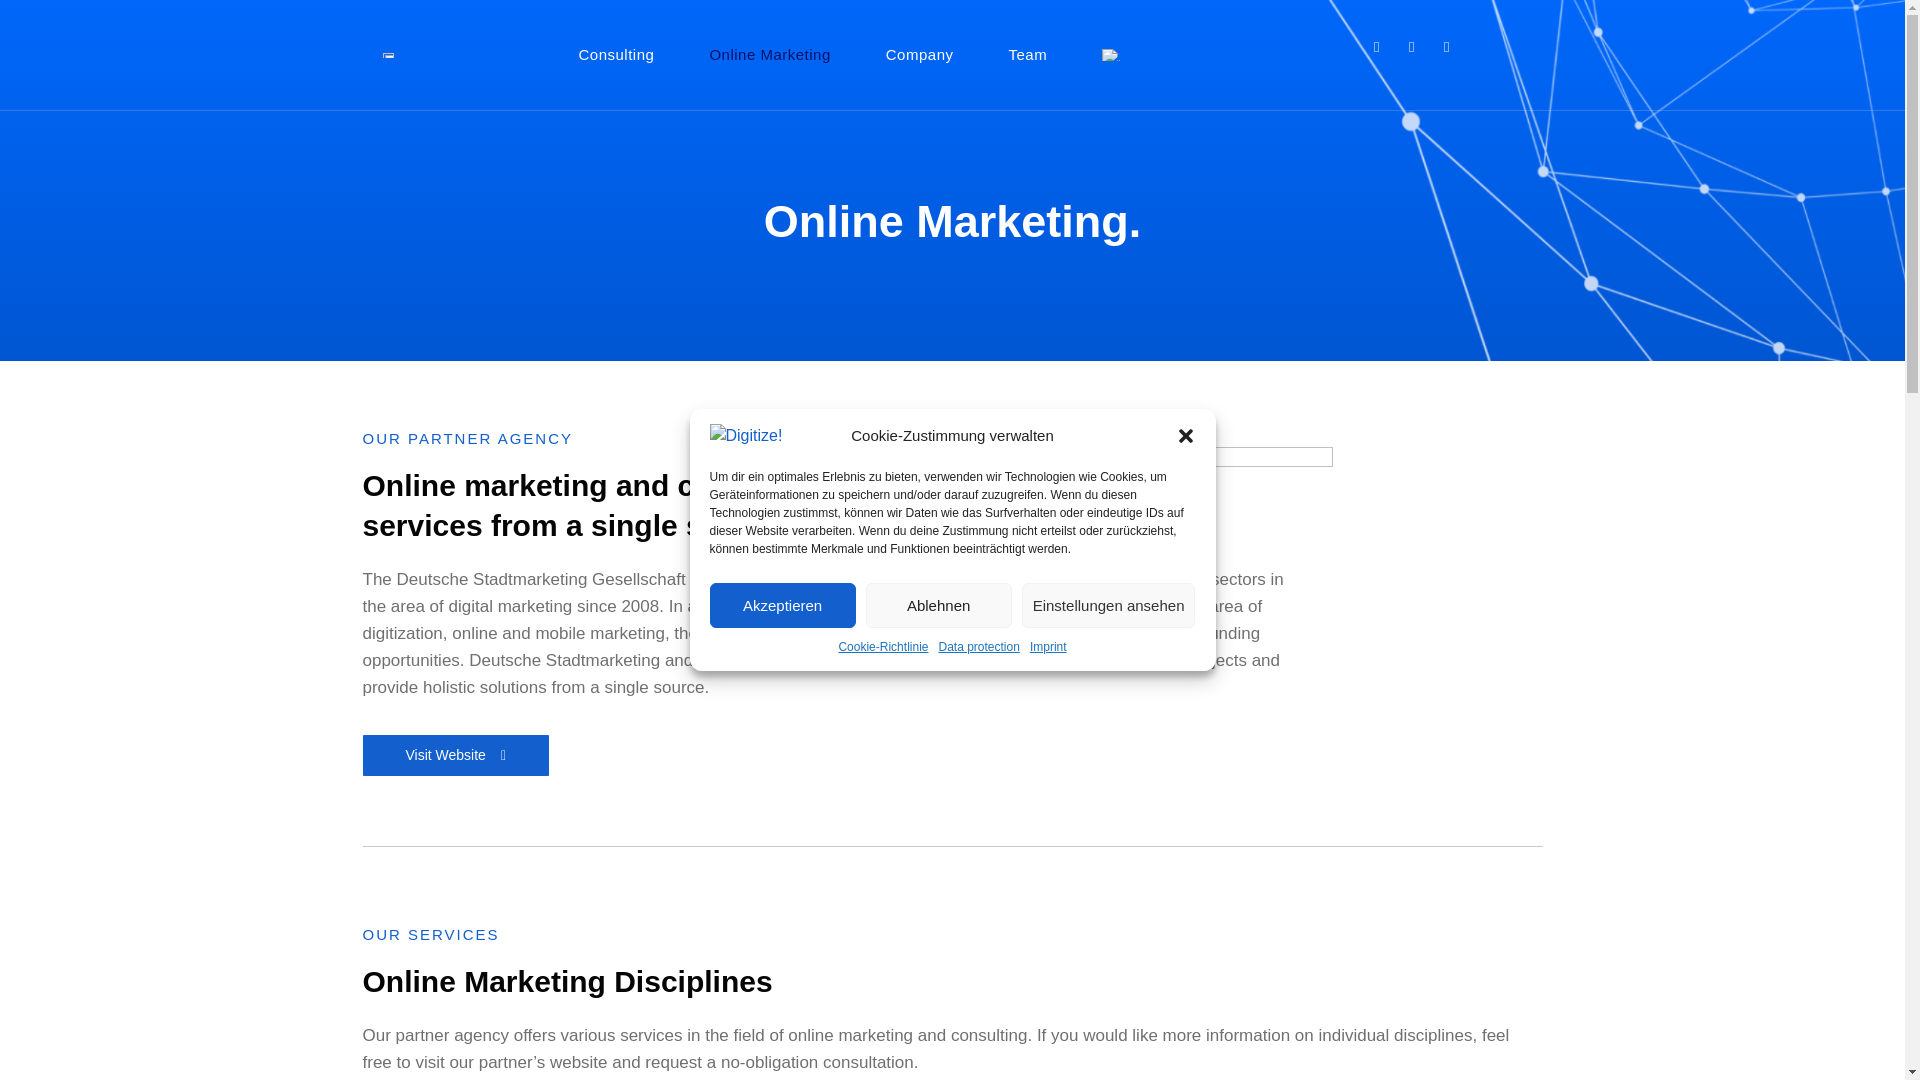 The width and height of the screenshot is (1920, 1080). Describe the element at coordinates (1027, 55) in the screenshot. I see `Team` at that location.